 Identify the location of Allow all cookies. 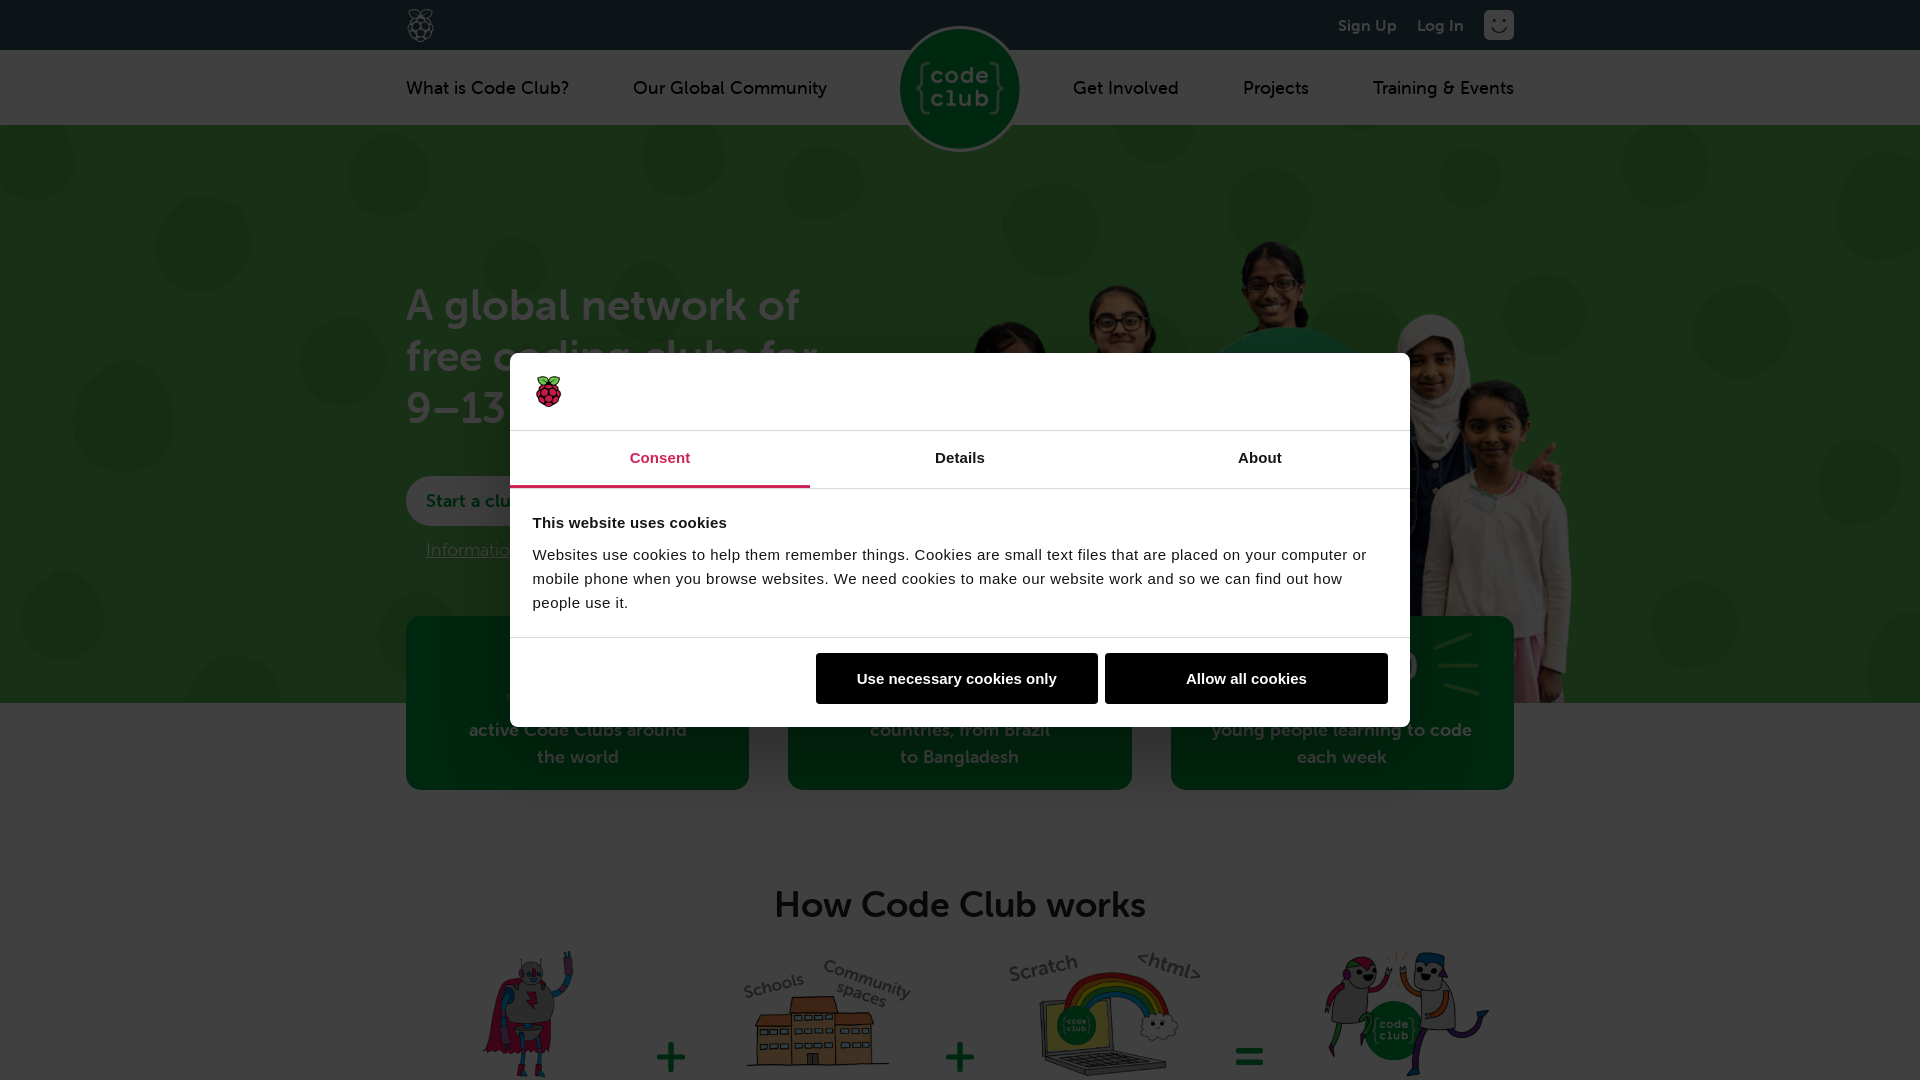
(1246, 678).